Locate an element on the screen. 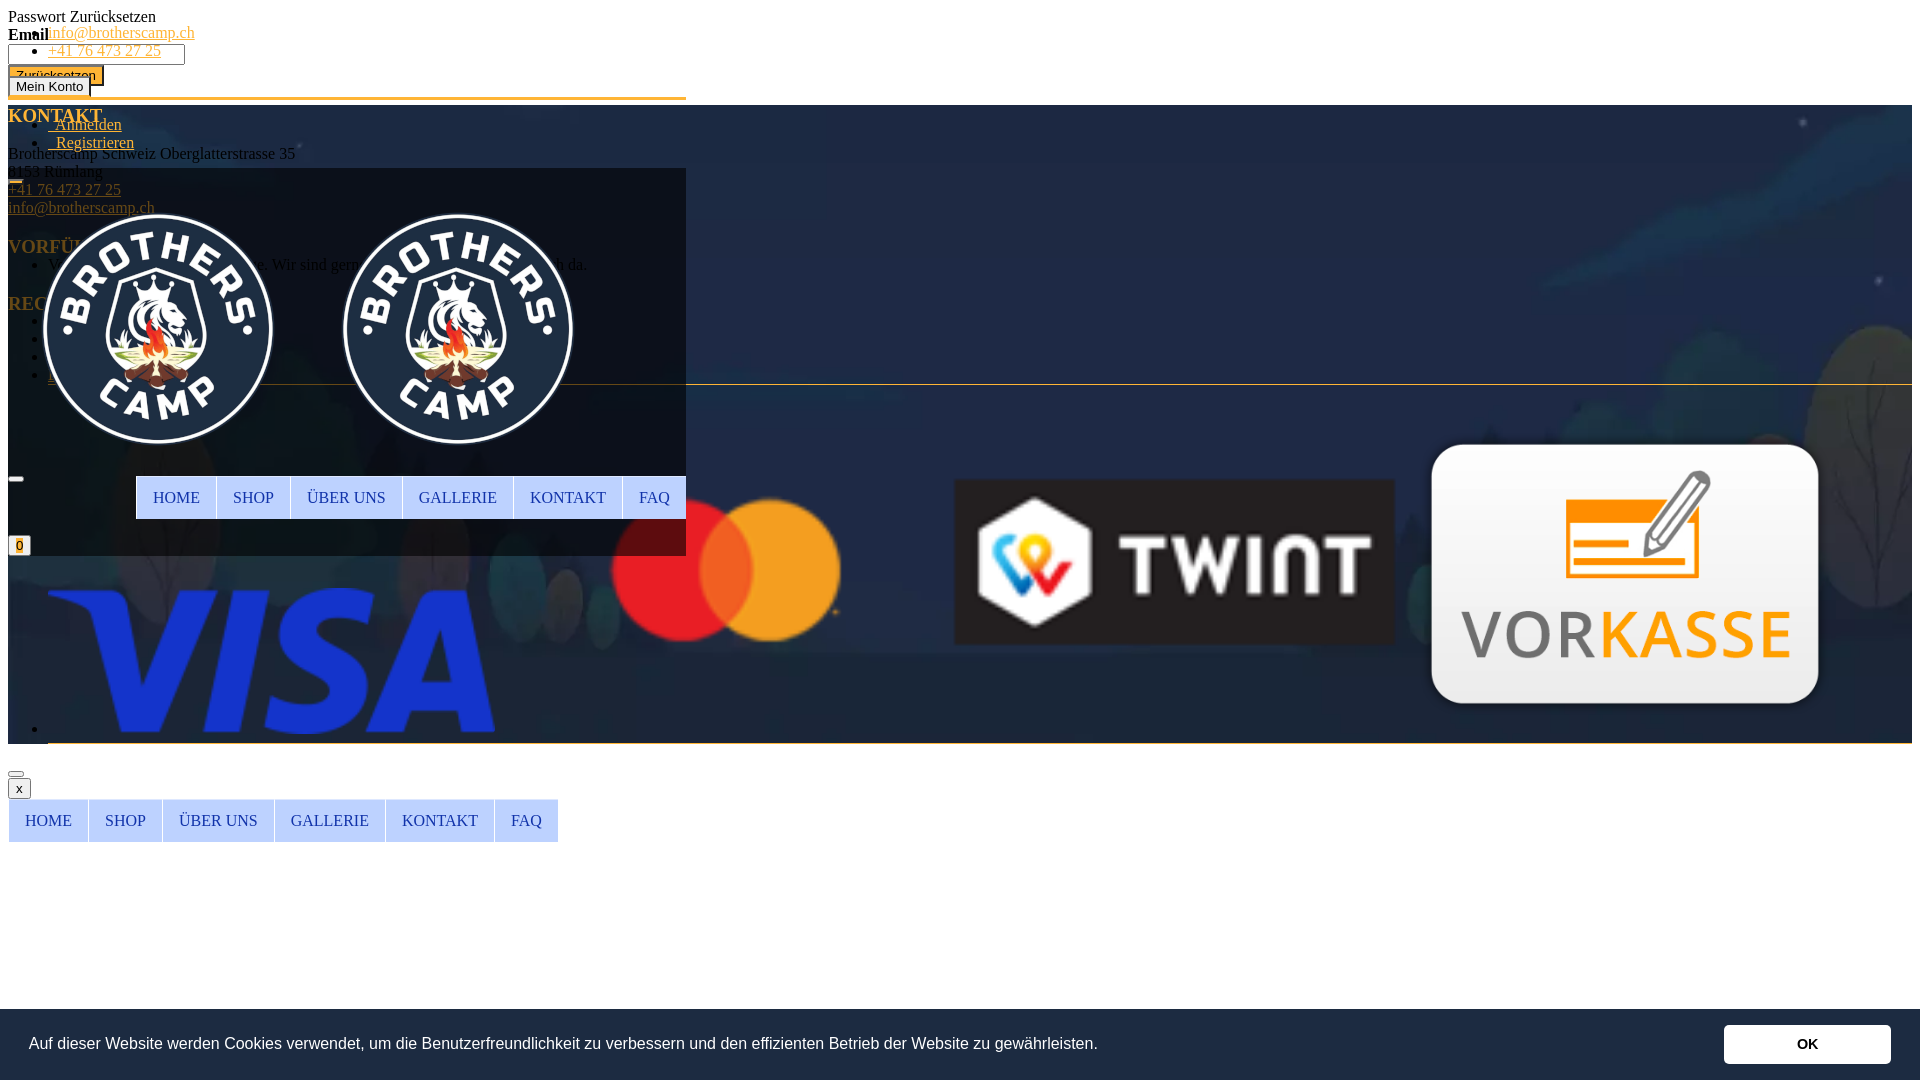  +41 76 473 27 25 is located at coordinates (64, 190).